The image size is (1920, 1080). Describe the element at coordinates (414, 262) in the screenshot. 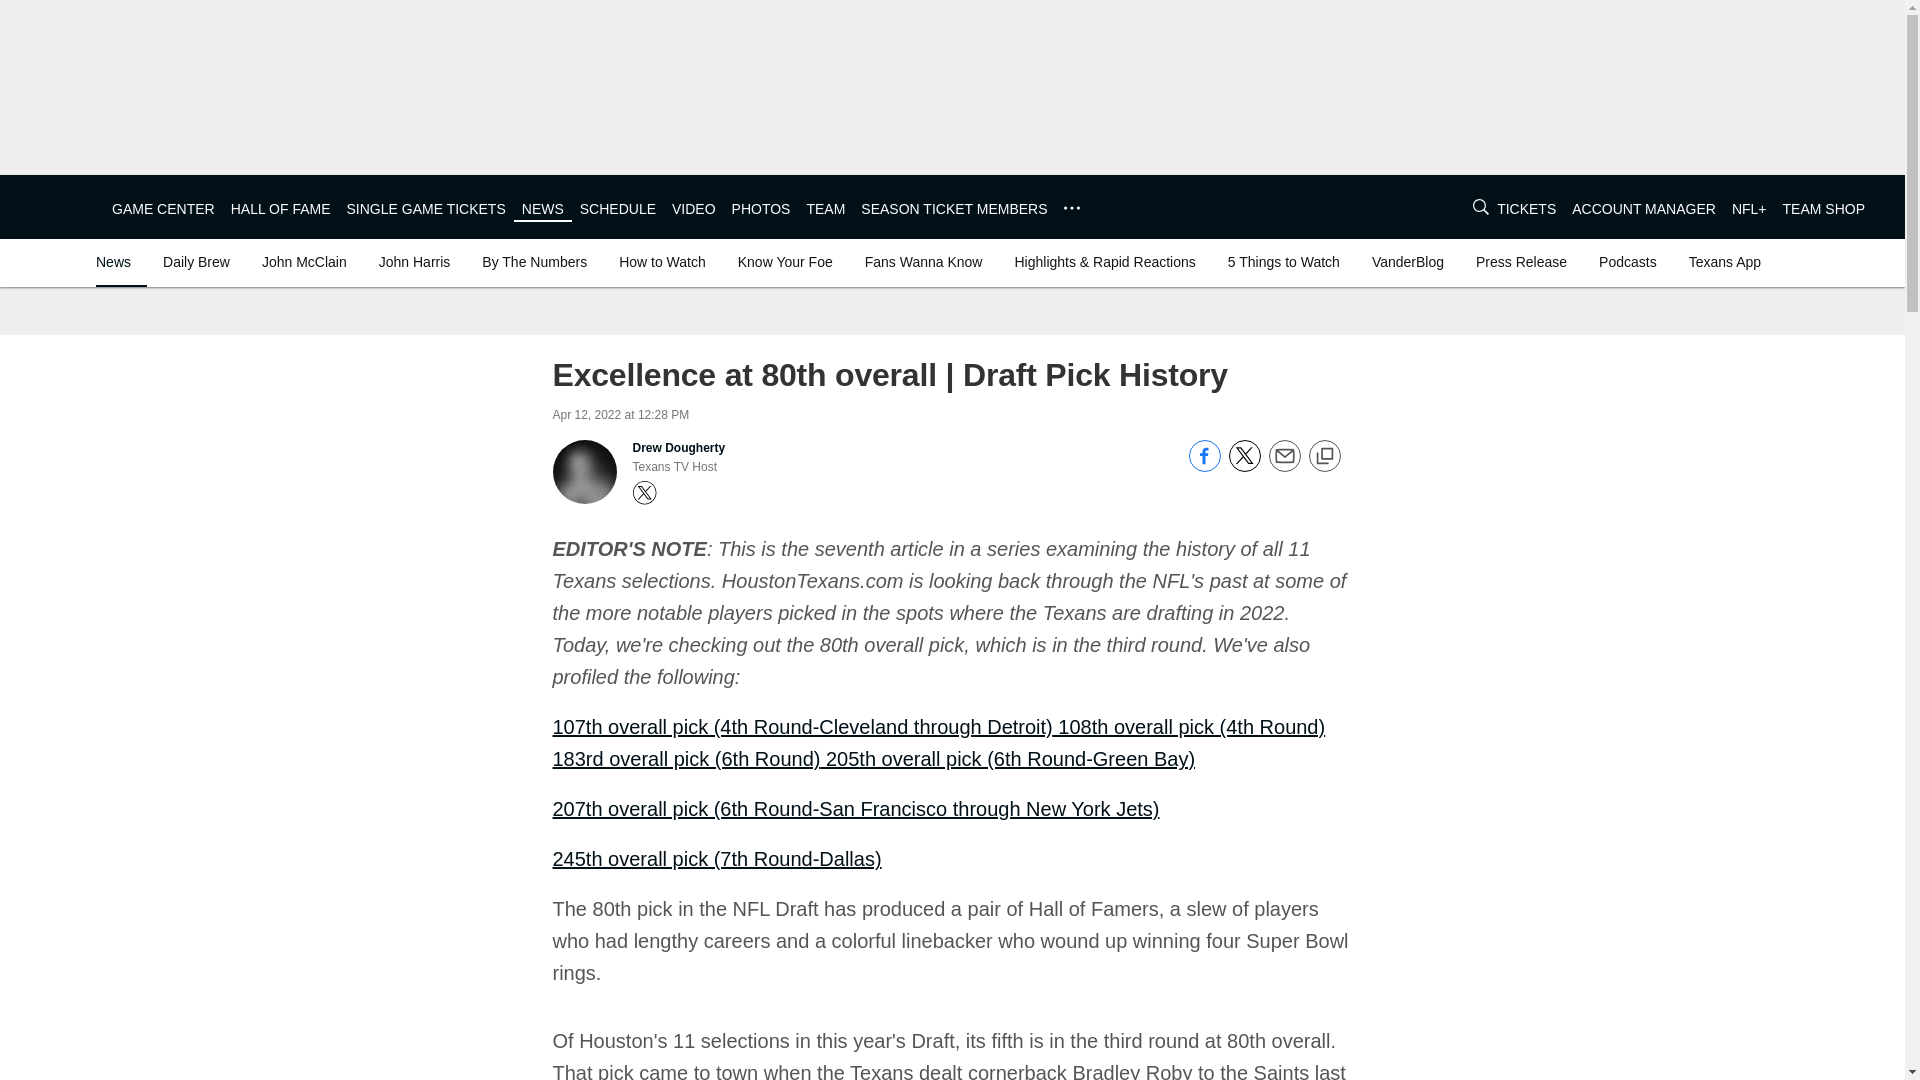

I see `John Harris` at that location.